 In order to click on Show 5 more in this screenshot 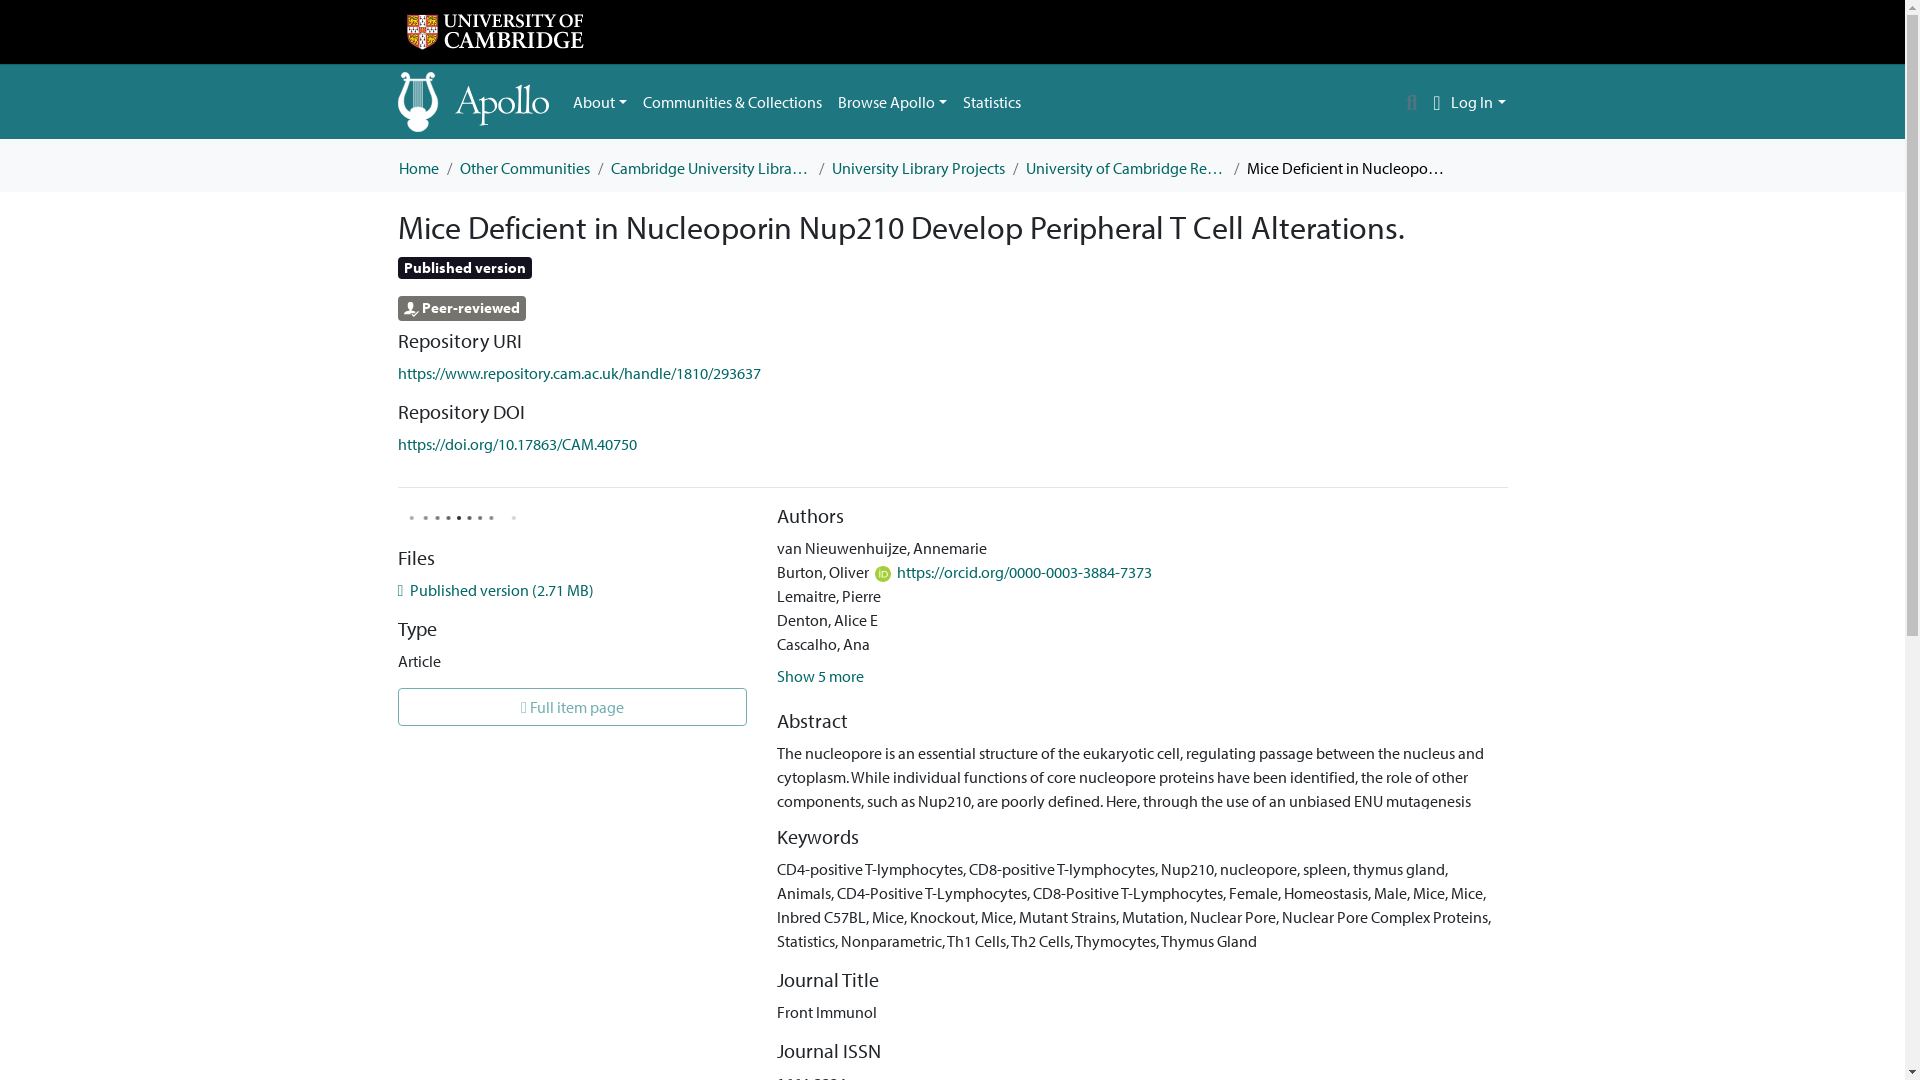, I will do `click(820, 676)`.